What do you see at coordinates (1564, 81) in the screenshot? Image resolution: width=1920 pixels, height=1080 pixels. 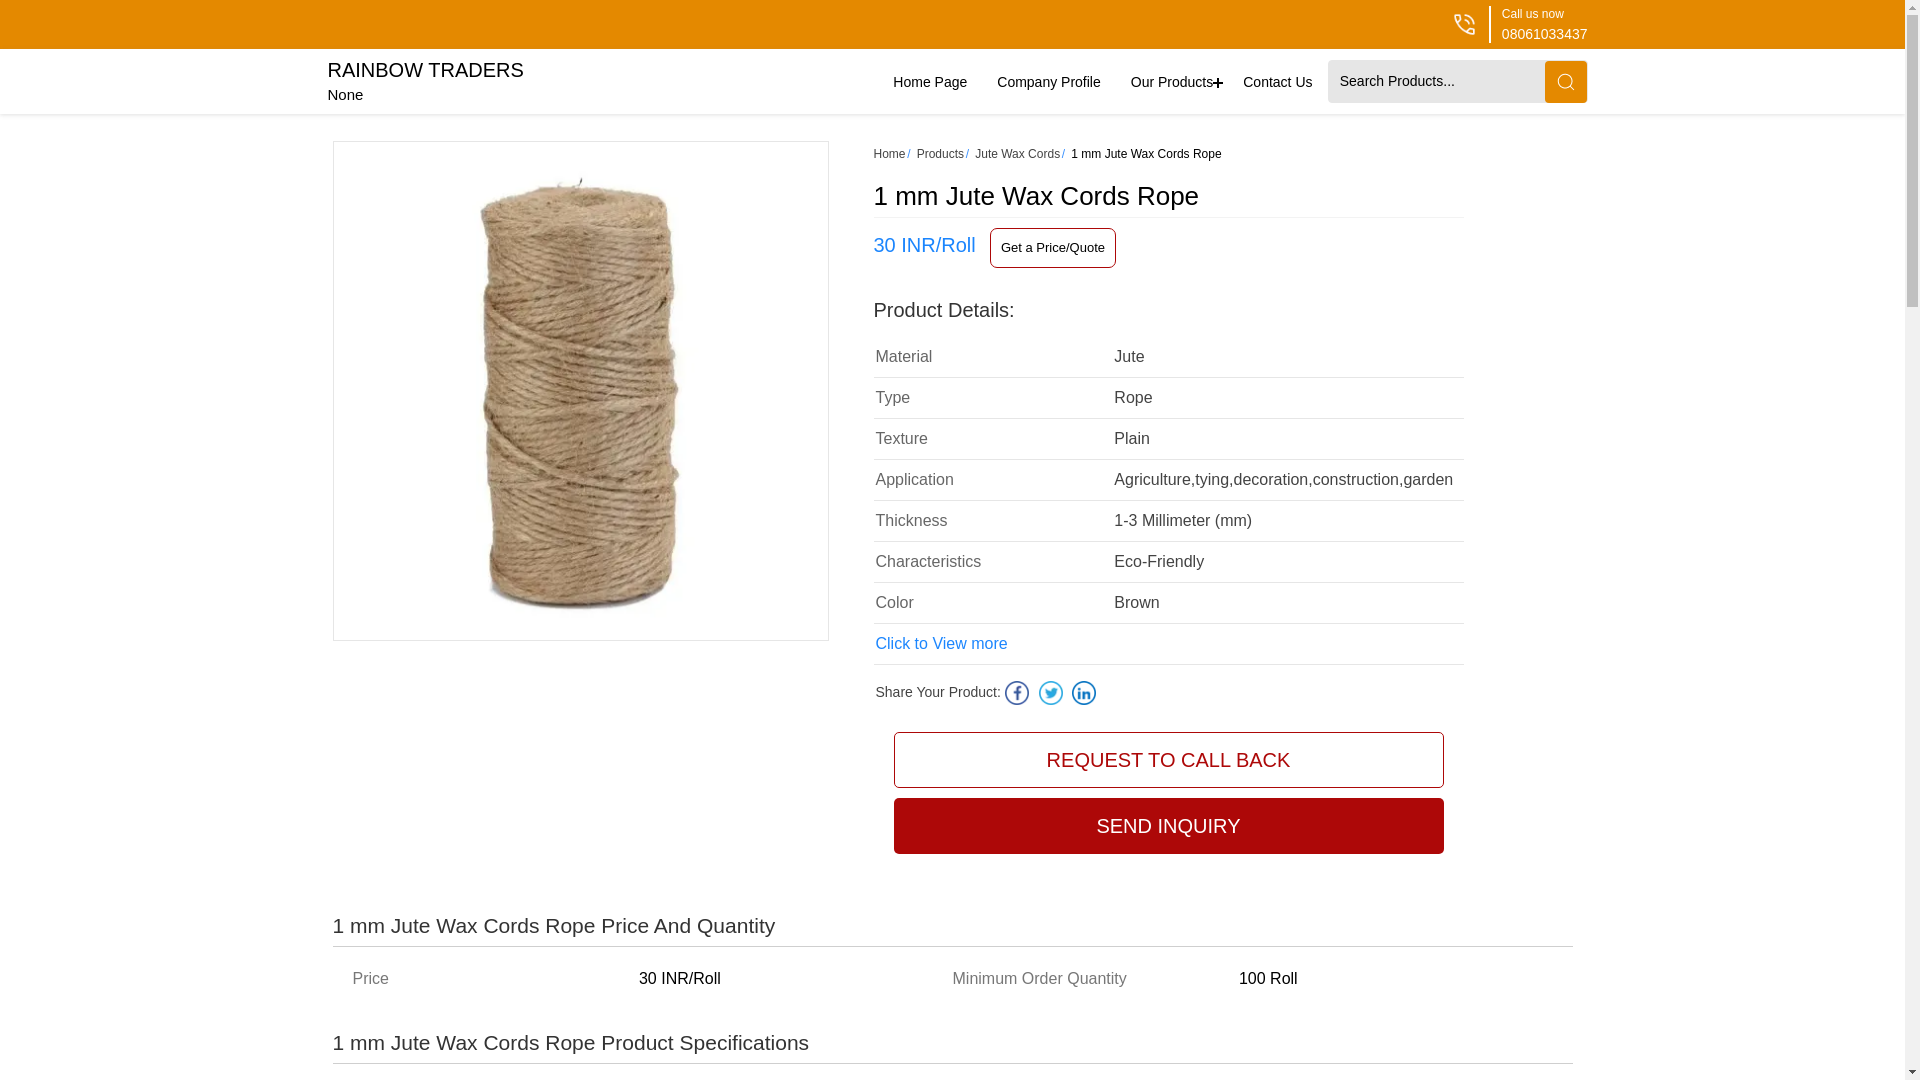 I see `Search Products...` at bounding box center [1564, 81].